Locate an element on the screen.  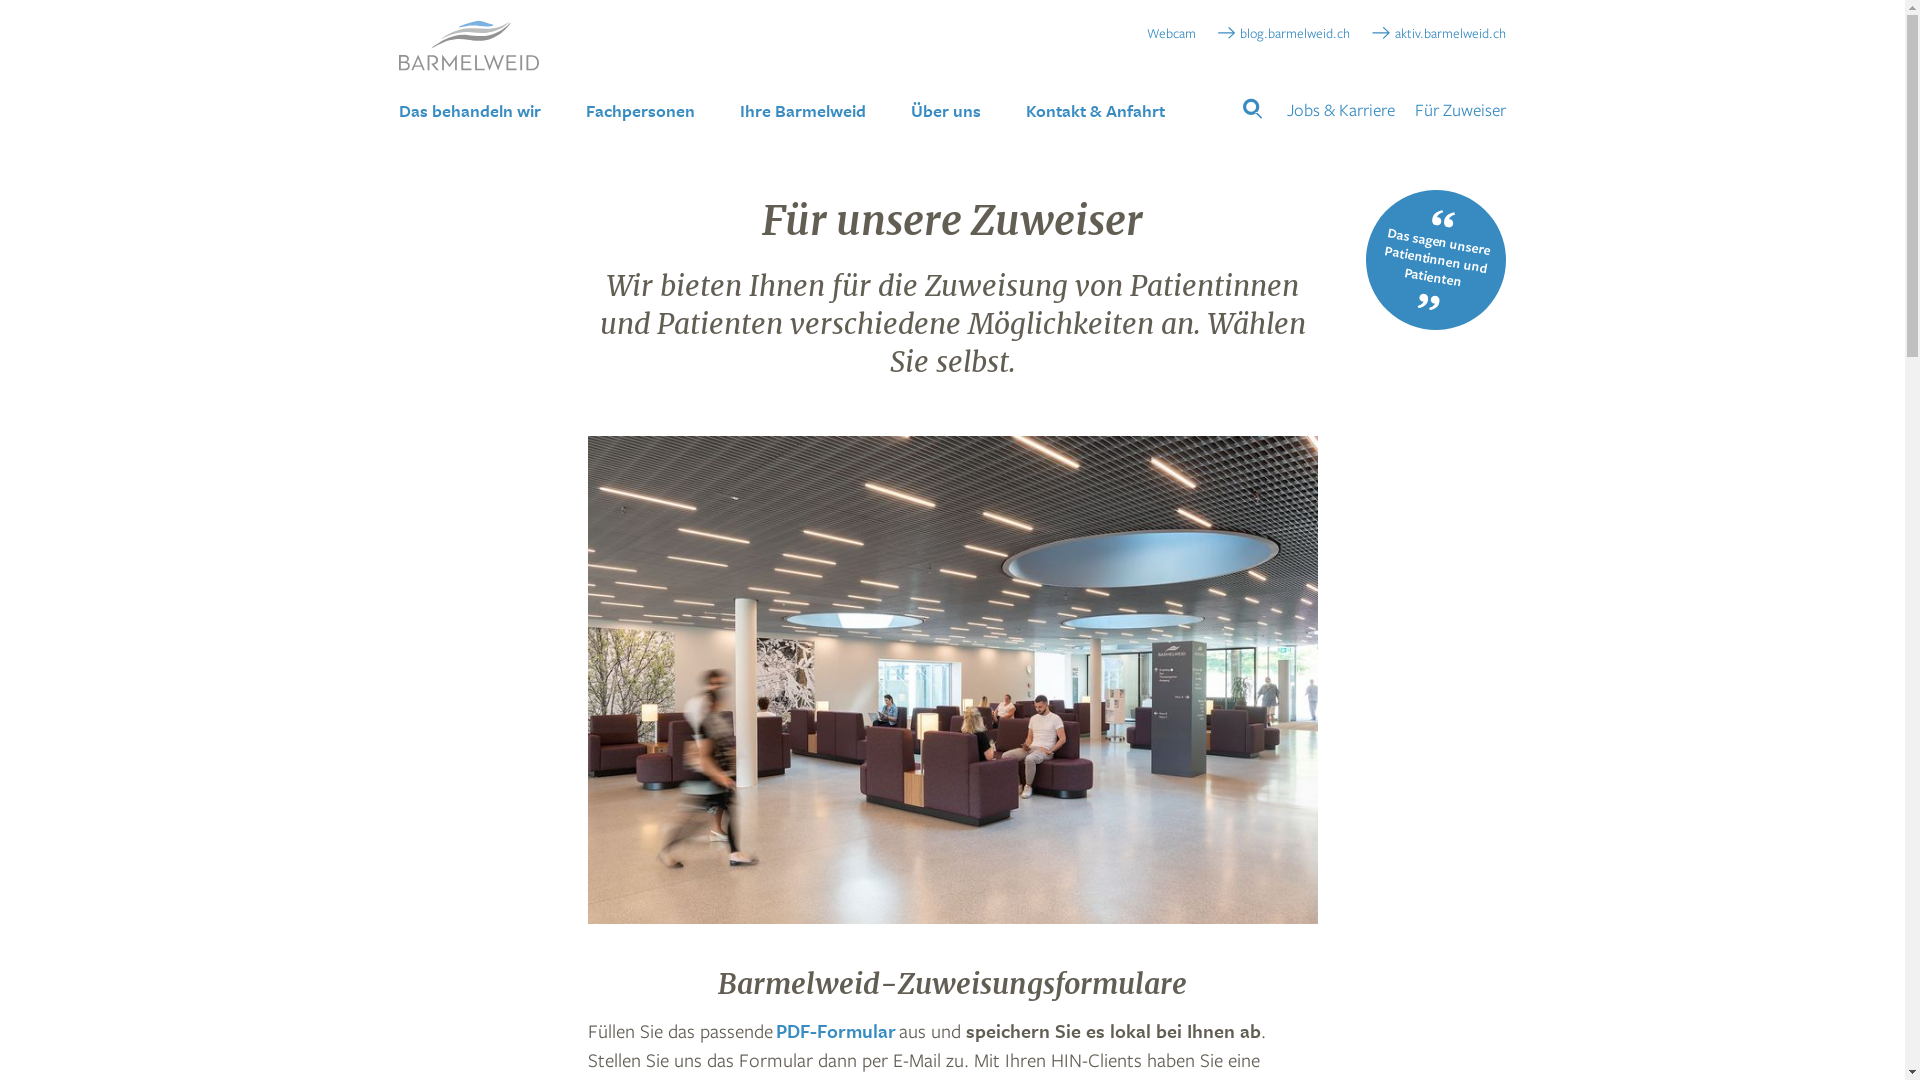
Suche is located at coordinates (155, 22).